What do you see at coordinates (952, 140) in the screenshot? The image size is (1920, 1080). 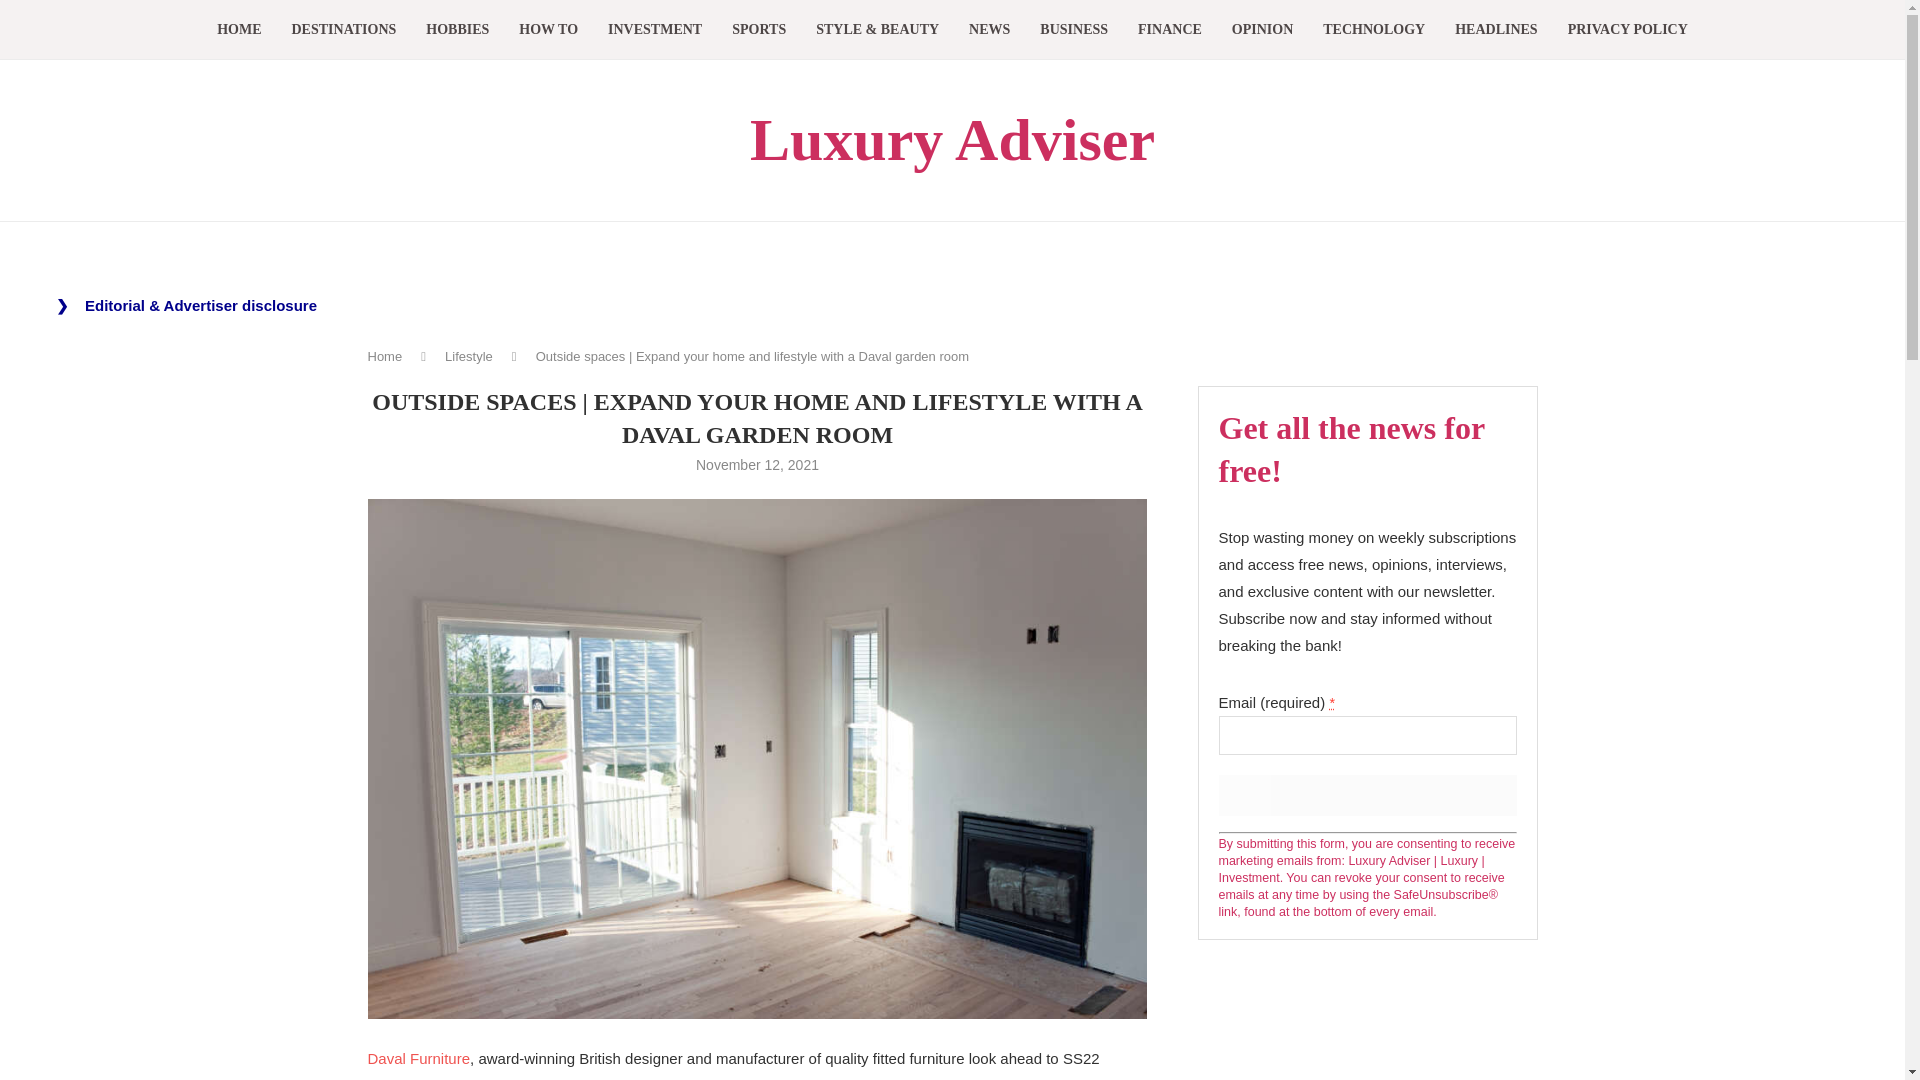 I see `Luxury Adviser` at bounding box center [952, 140].